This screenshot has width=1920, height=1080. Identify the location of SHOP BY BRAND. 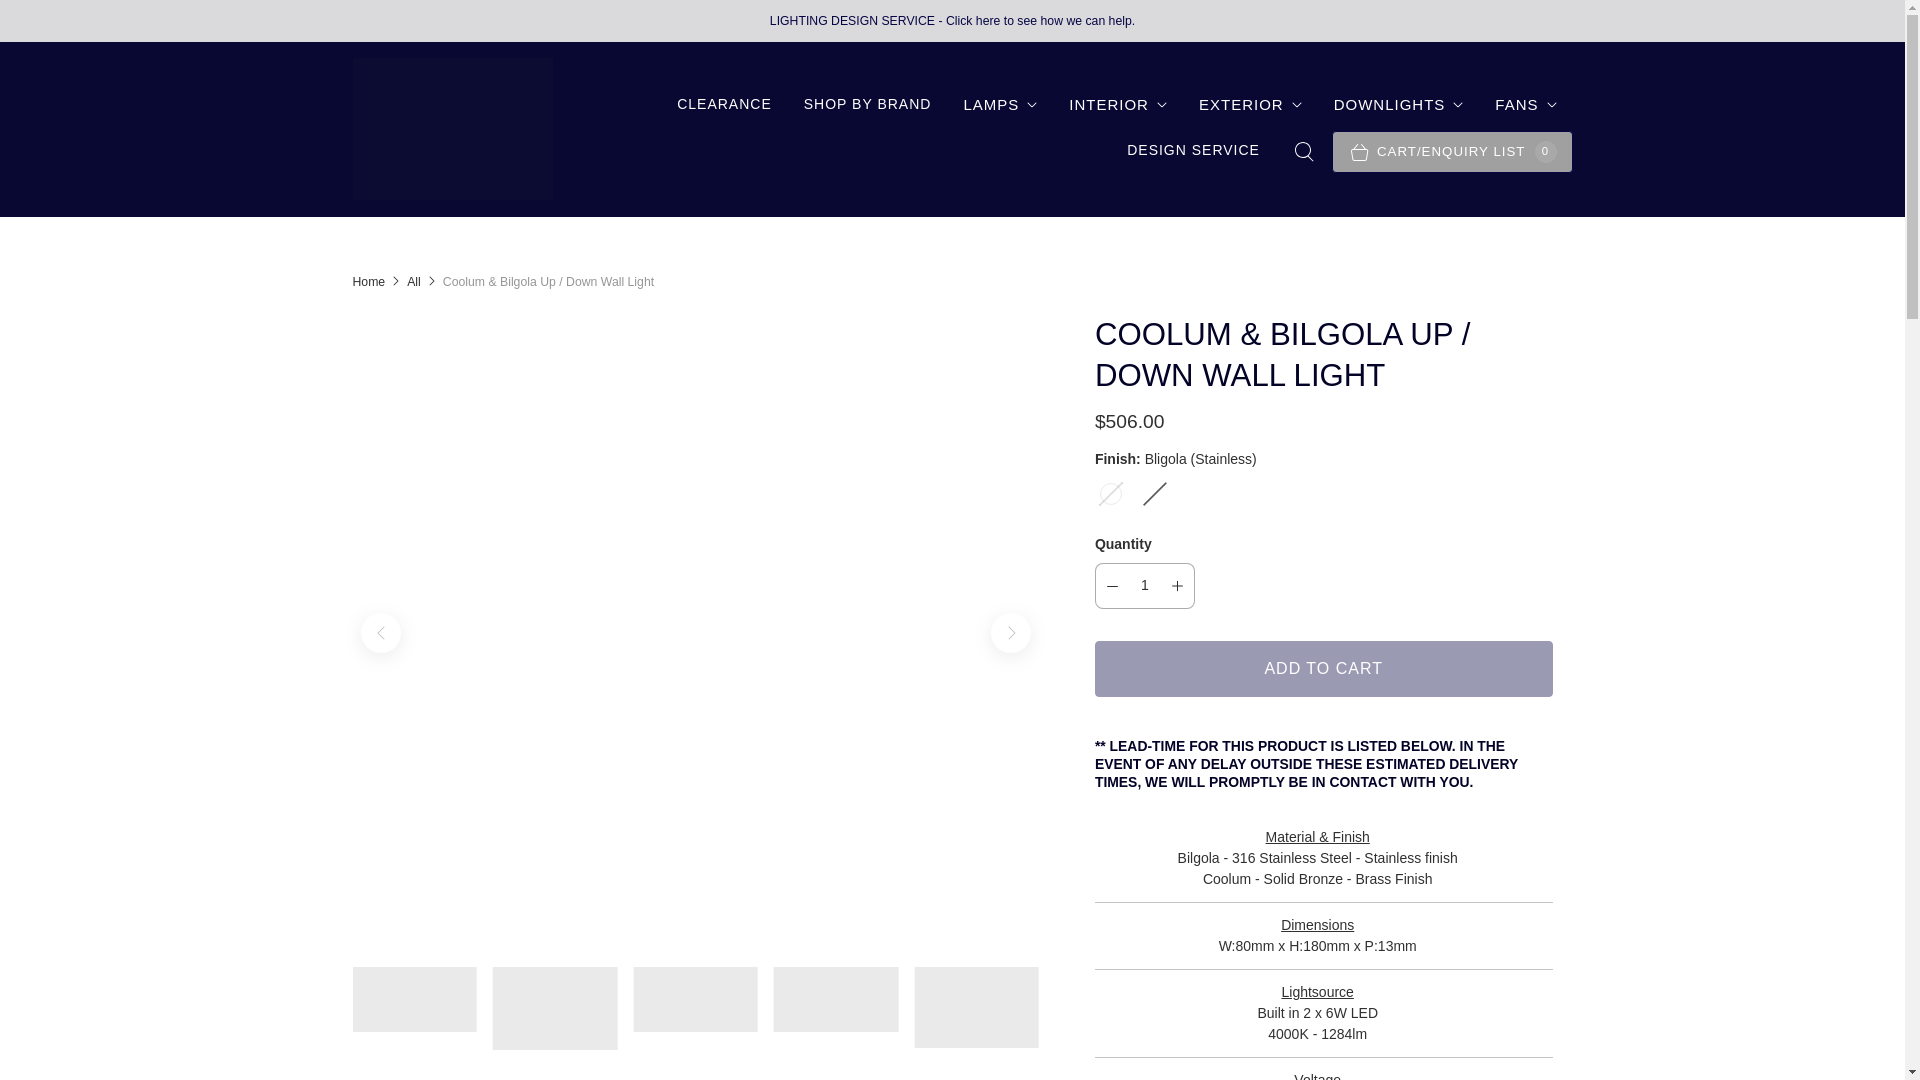
(868, 104).